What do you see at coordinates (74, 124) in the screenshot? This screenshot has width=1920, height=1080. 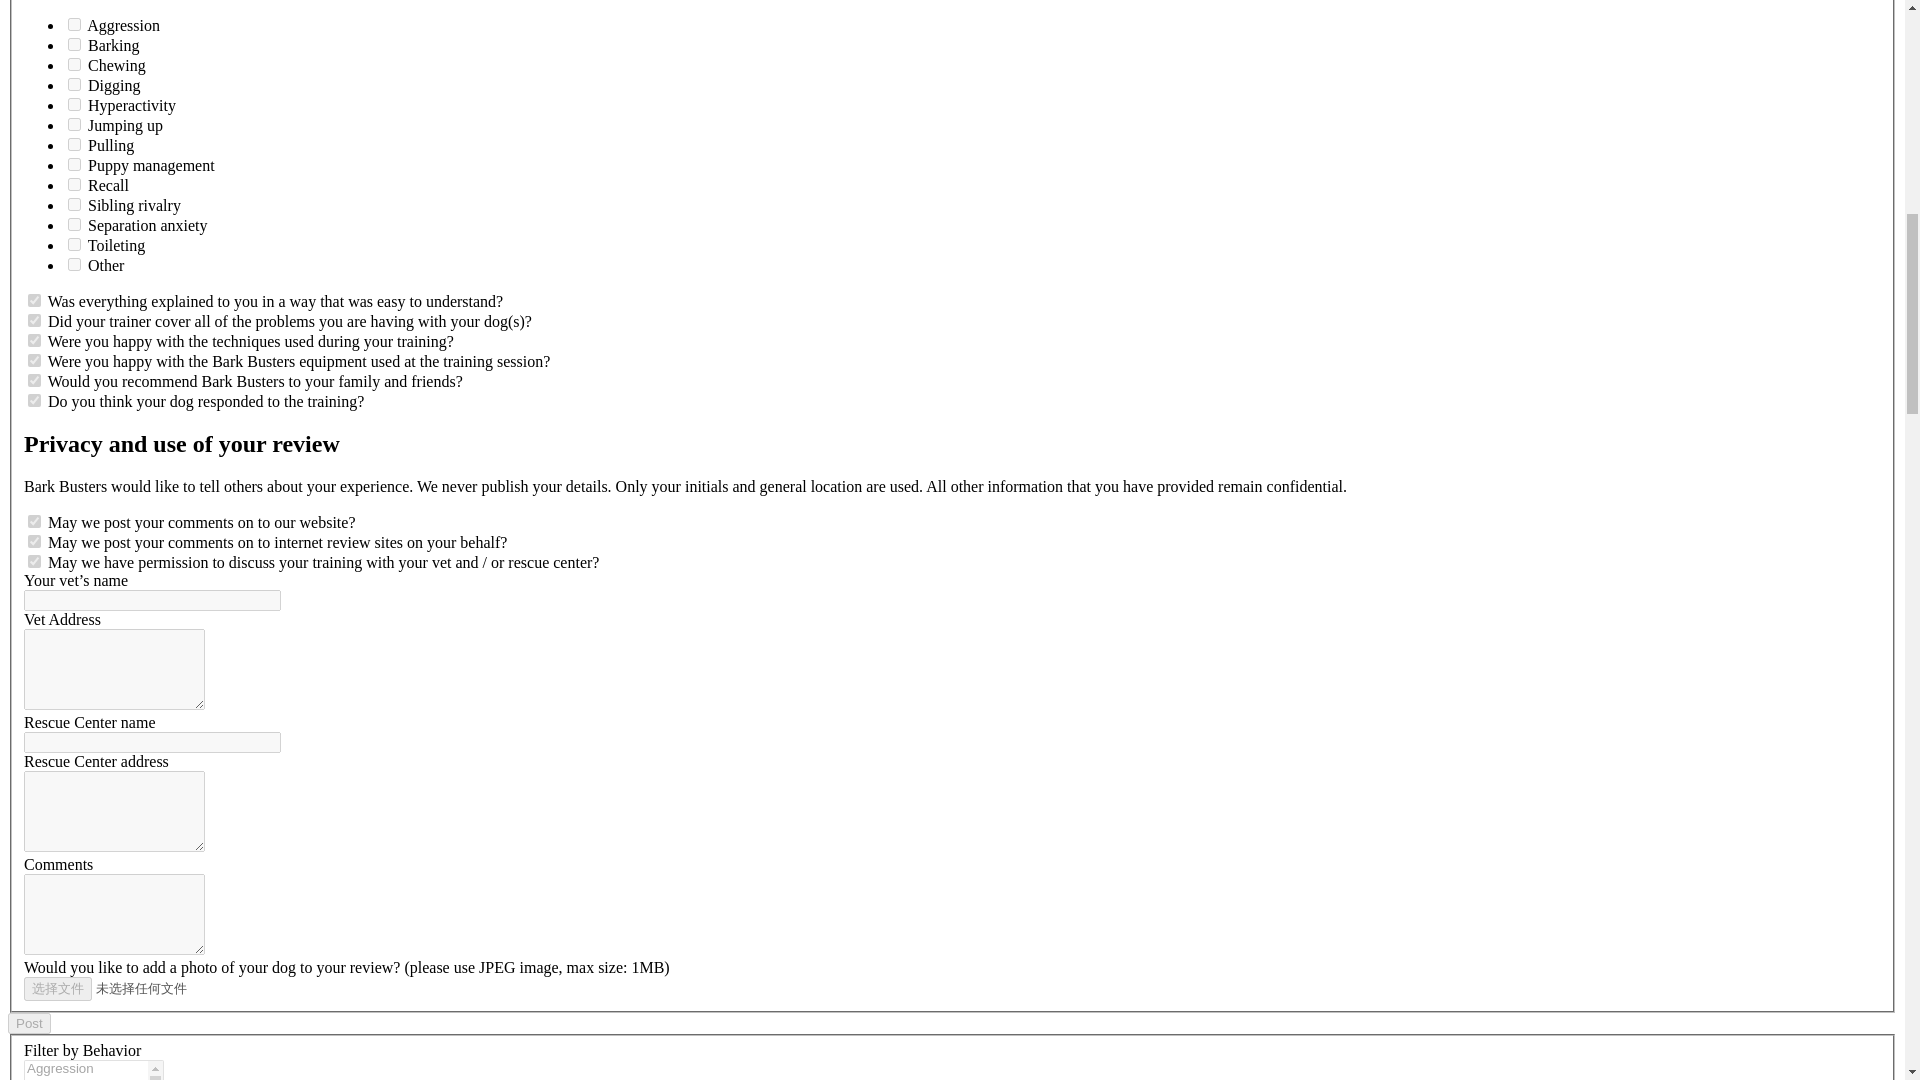 I see `6` at bounding box center [74, 124].